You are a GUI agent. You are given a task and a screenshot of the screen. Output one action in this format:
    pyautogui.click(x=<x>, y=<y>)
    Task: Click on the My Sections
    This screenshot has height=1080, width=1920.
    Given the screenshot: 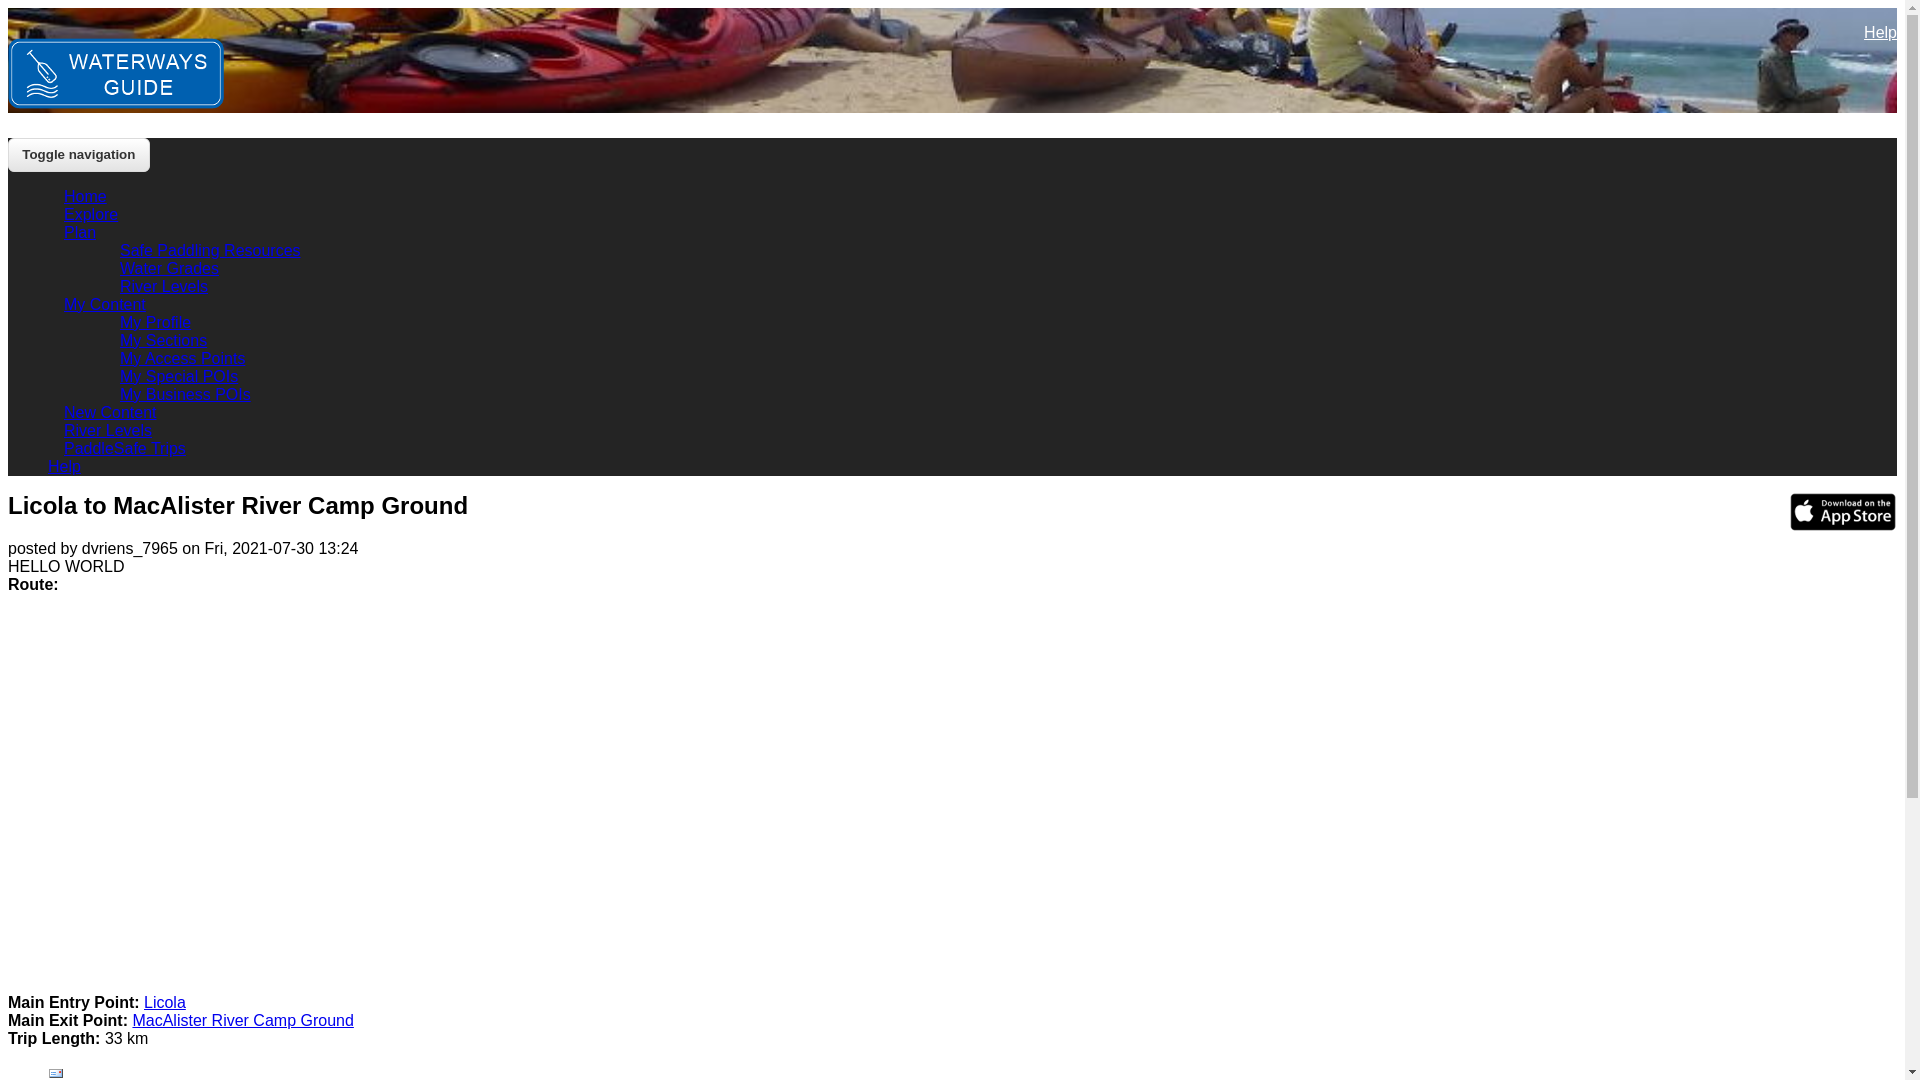 What is the action you would take?
    pyautogui.click(x=164, y=340)
    